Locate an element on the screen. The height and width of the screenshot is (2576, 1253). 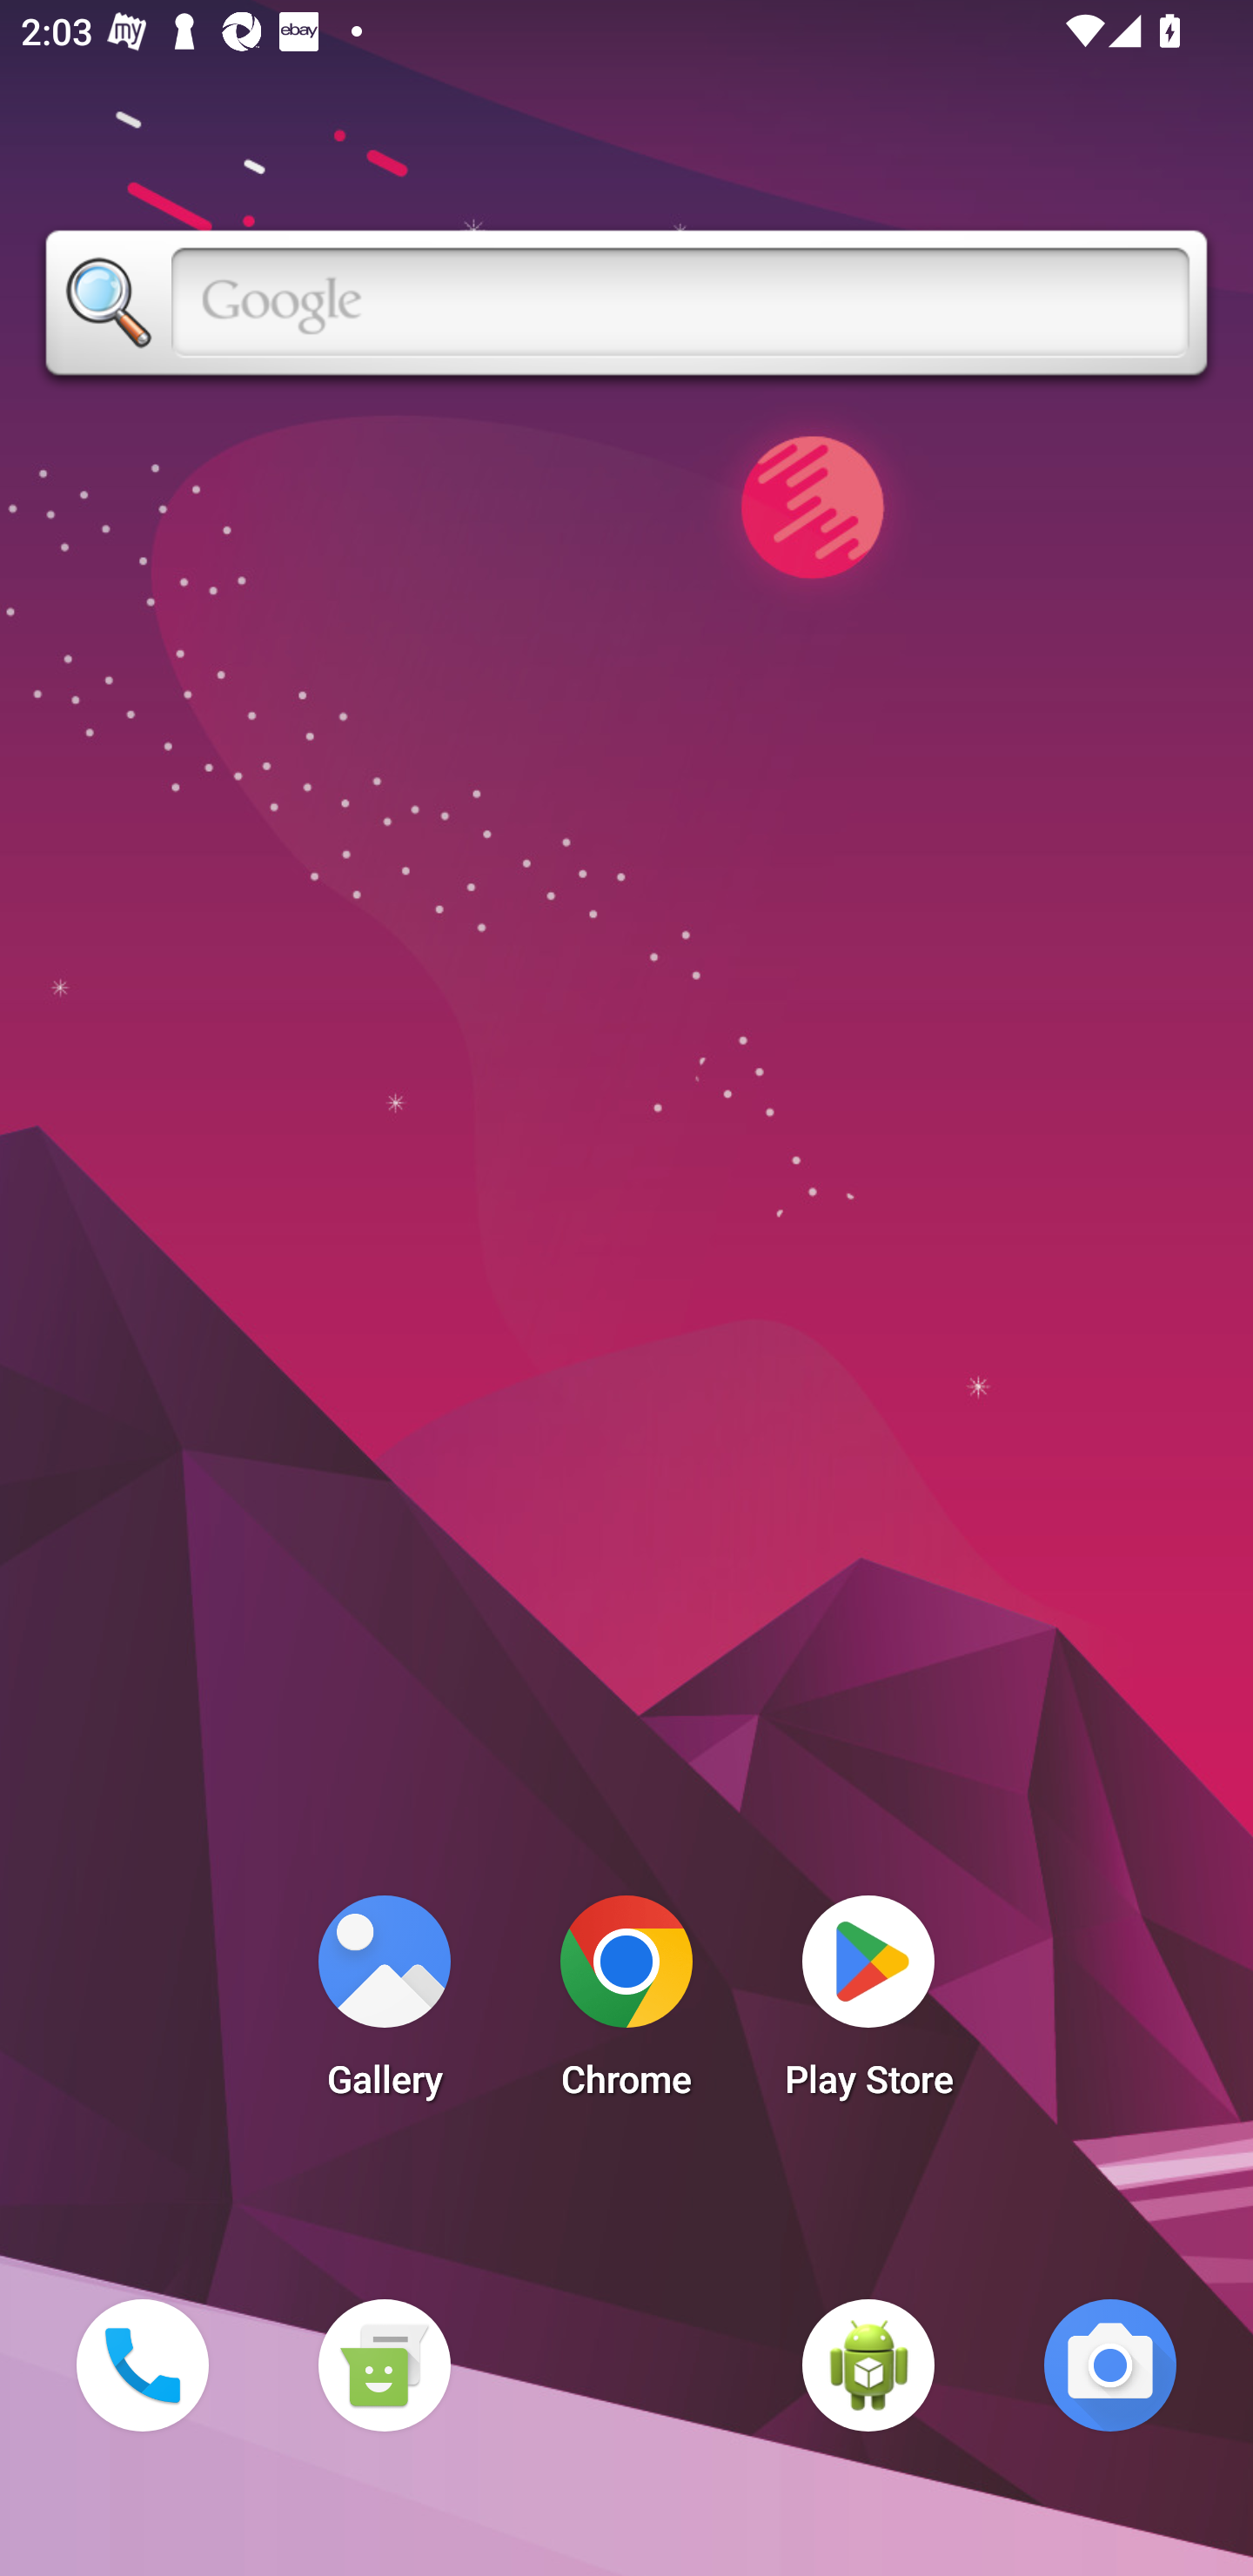
WebView Browser Tester is located at coordinates (868, 2365).